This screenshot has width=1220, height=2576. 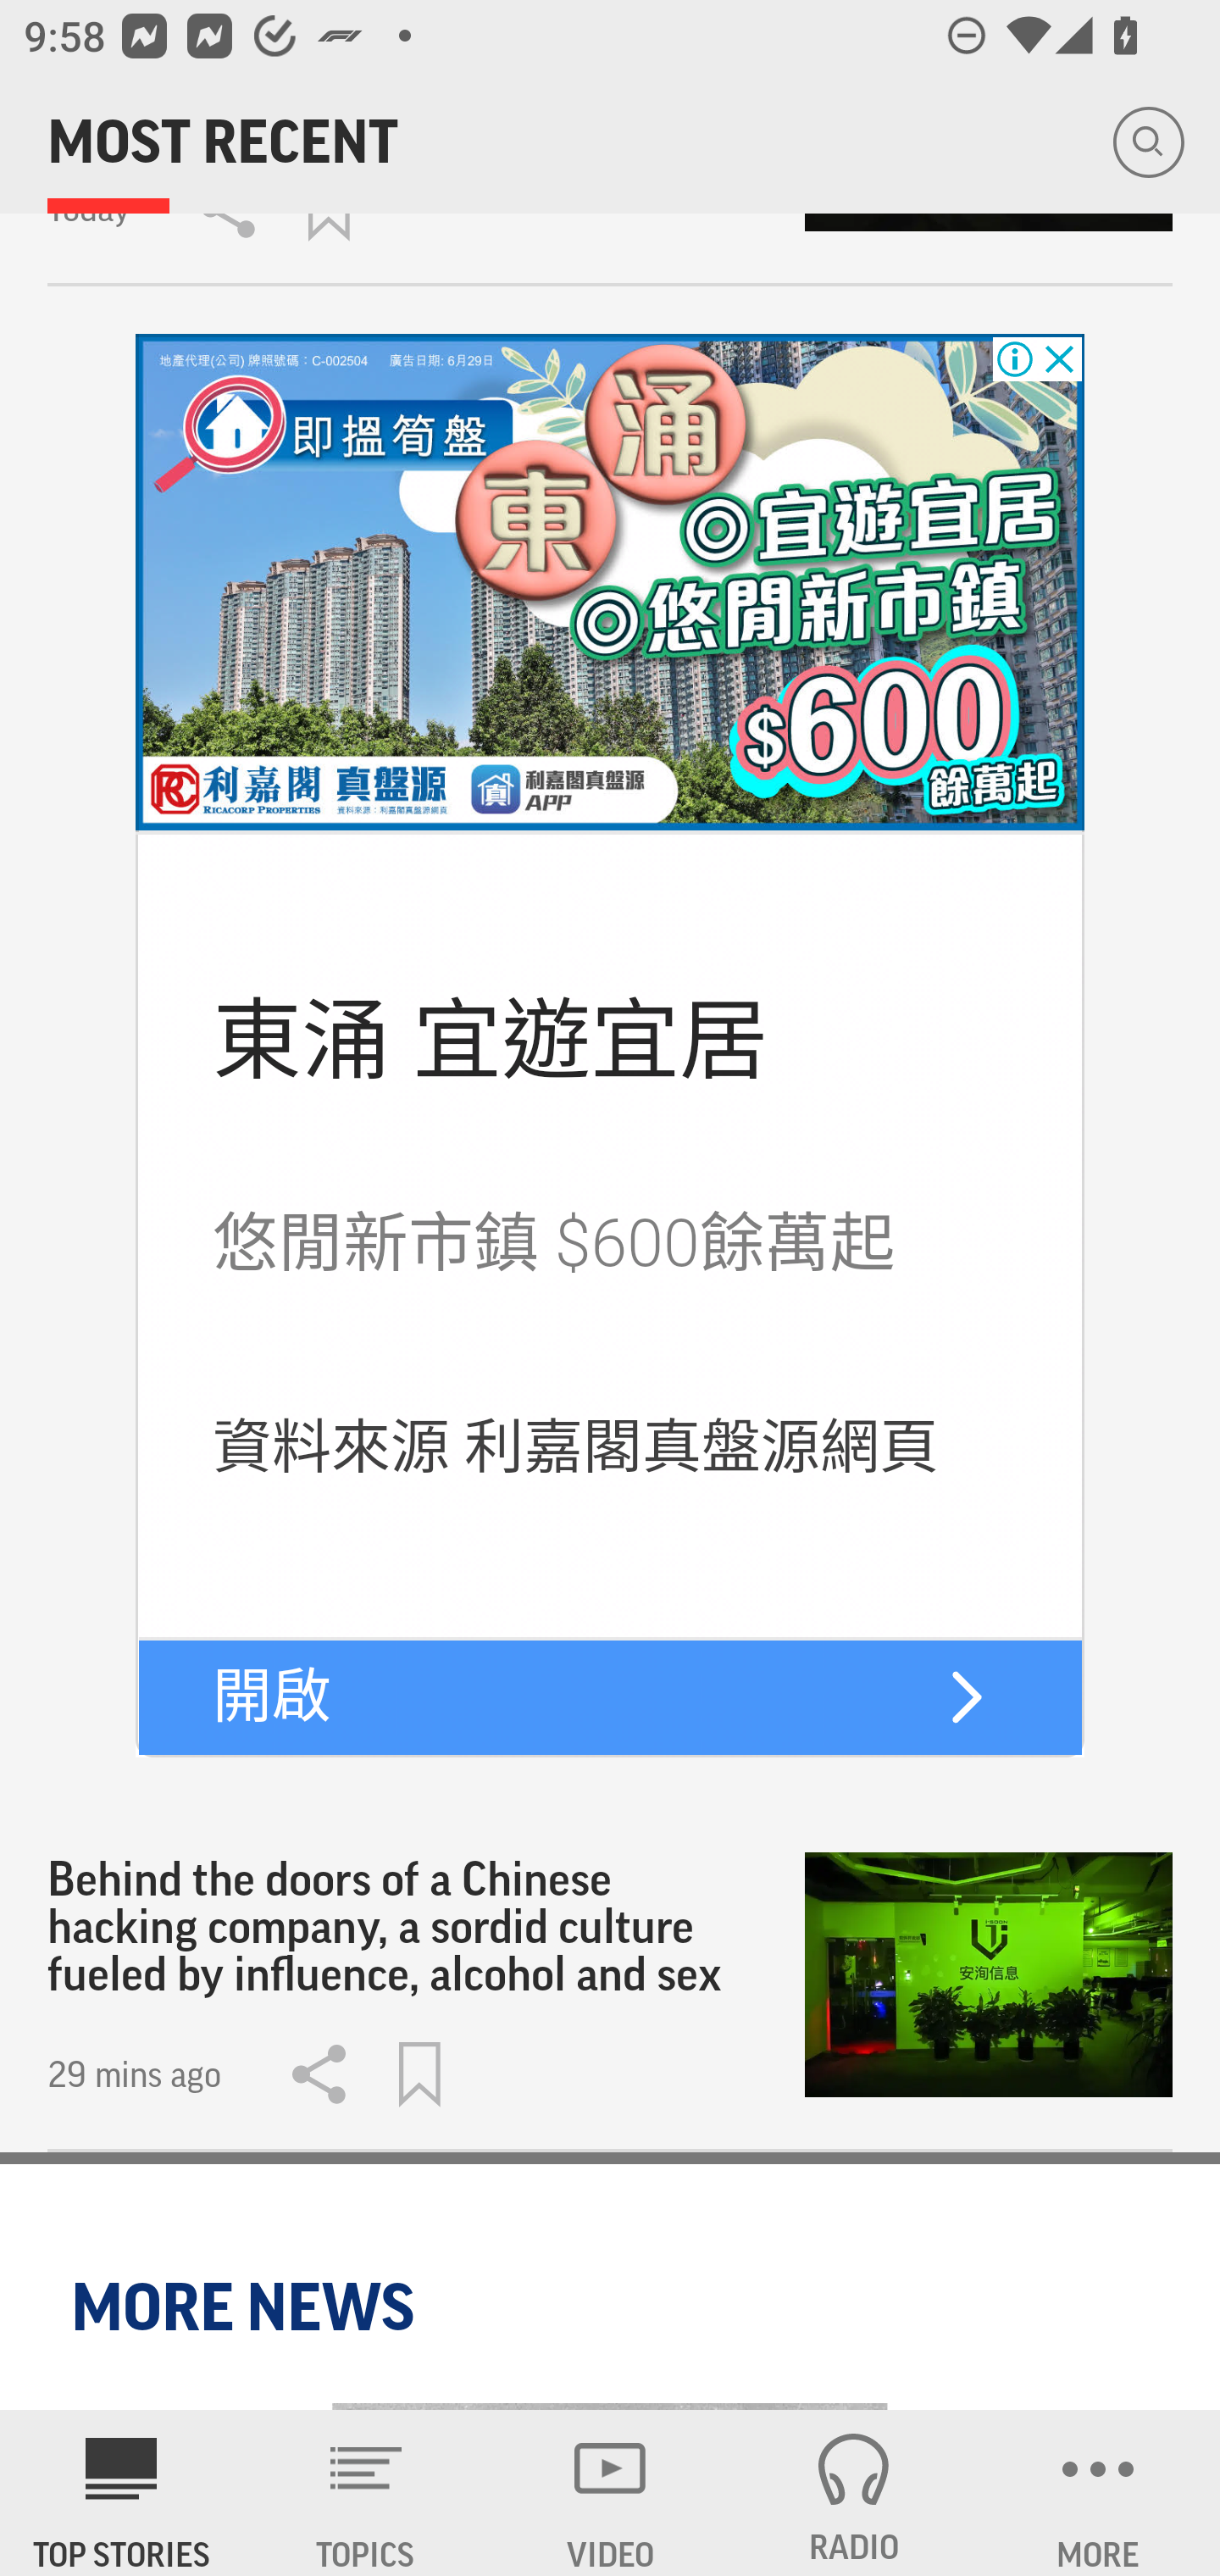 What do you see at coordinates (966, 1697) in the screenshot?
I see `B30001434` at bounding box center [966, 1697].